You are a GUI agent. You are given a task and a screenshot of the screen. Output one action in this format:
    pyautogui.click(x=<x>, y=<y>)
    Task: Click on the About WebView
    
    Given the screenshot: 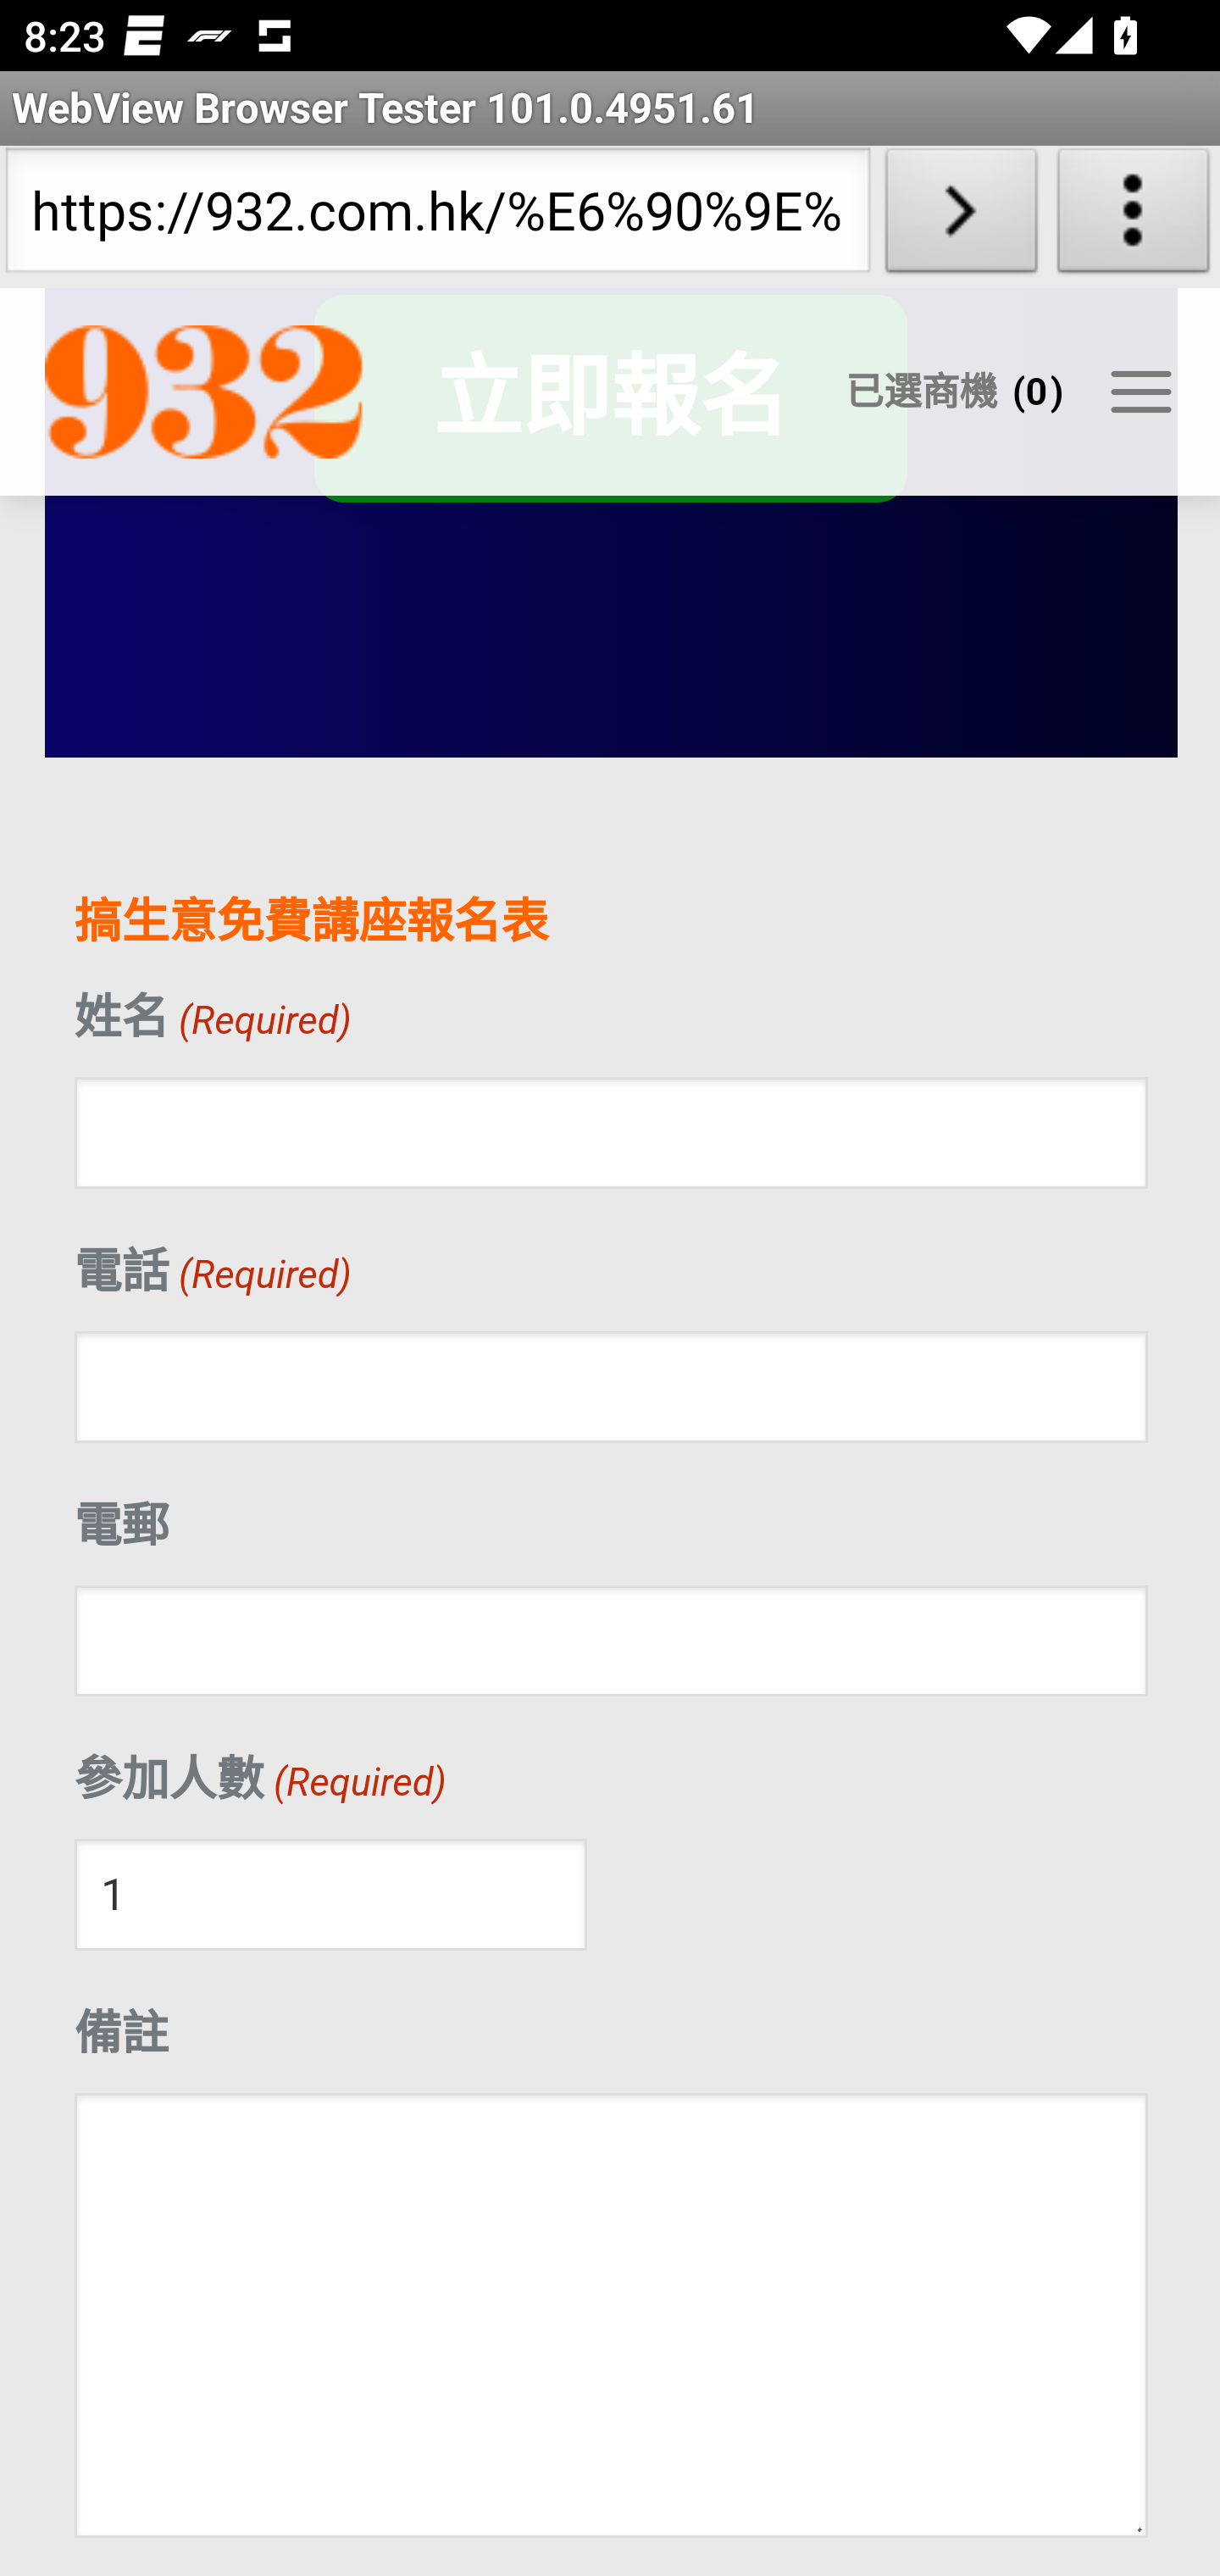 What is the action you would take?
    pyautogui.click(x=1134, y=217)
    